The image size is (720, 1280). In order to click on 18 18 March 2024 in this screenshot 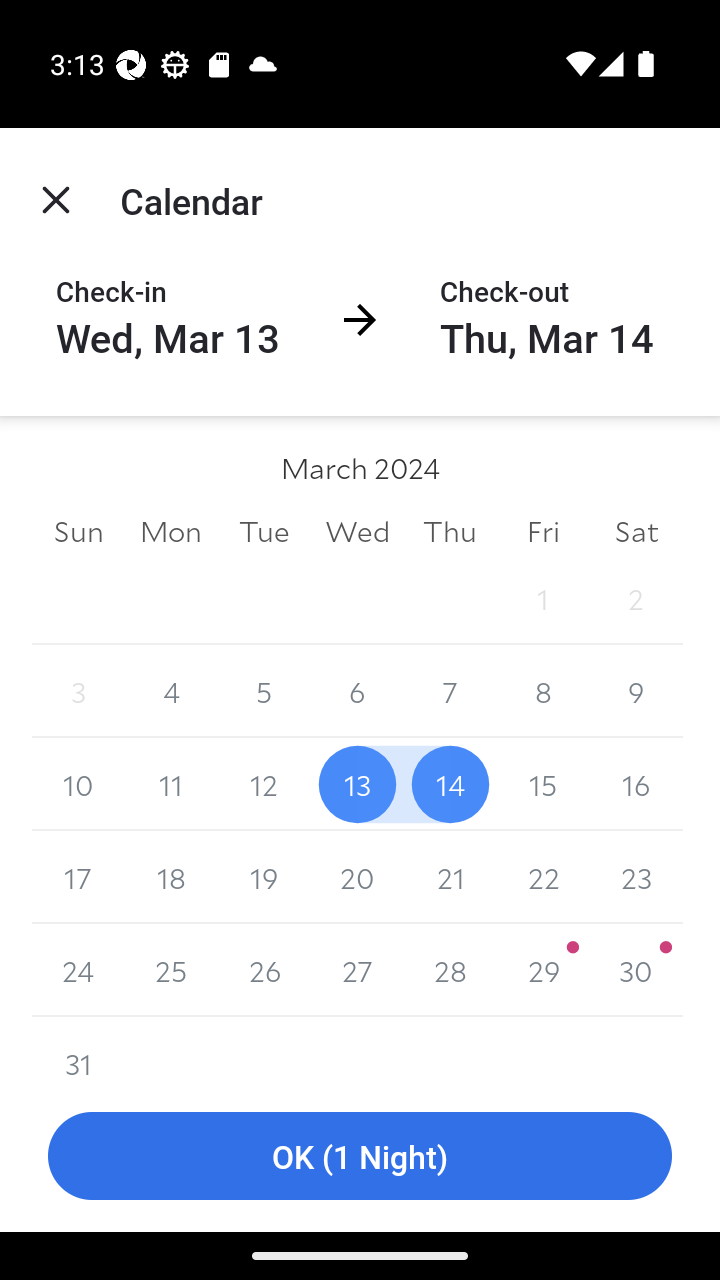, I will do `click(172, 877)`.